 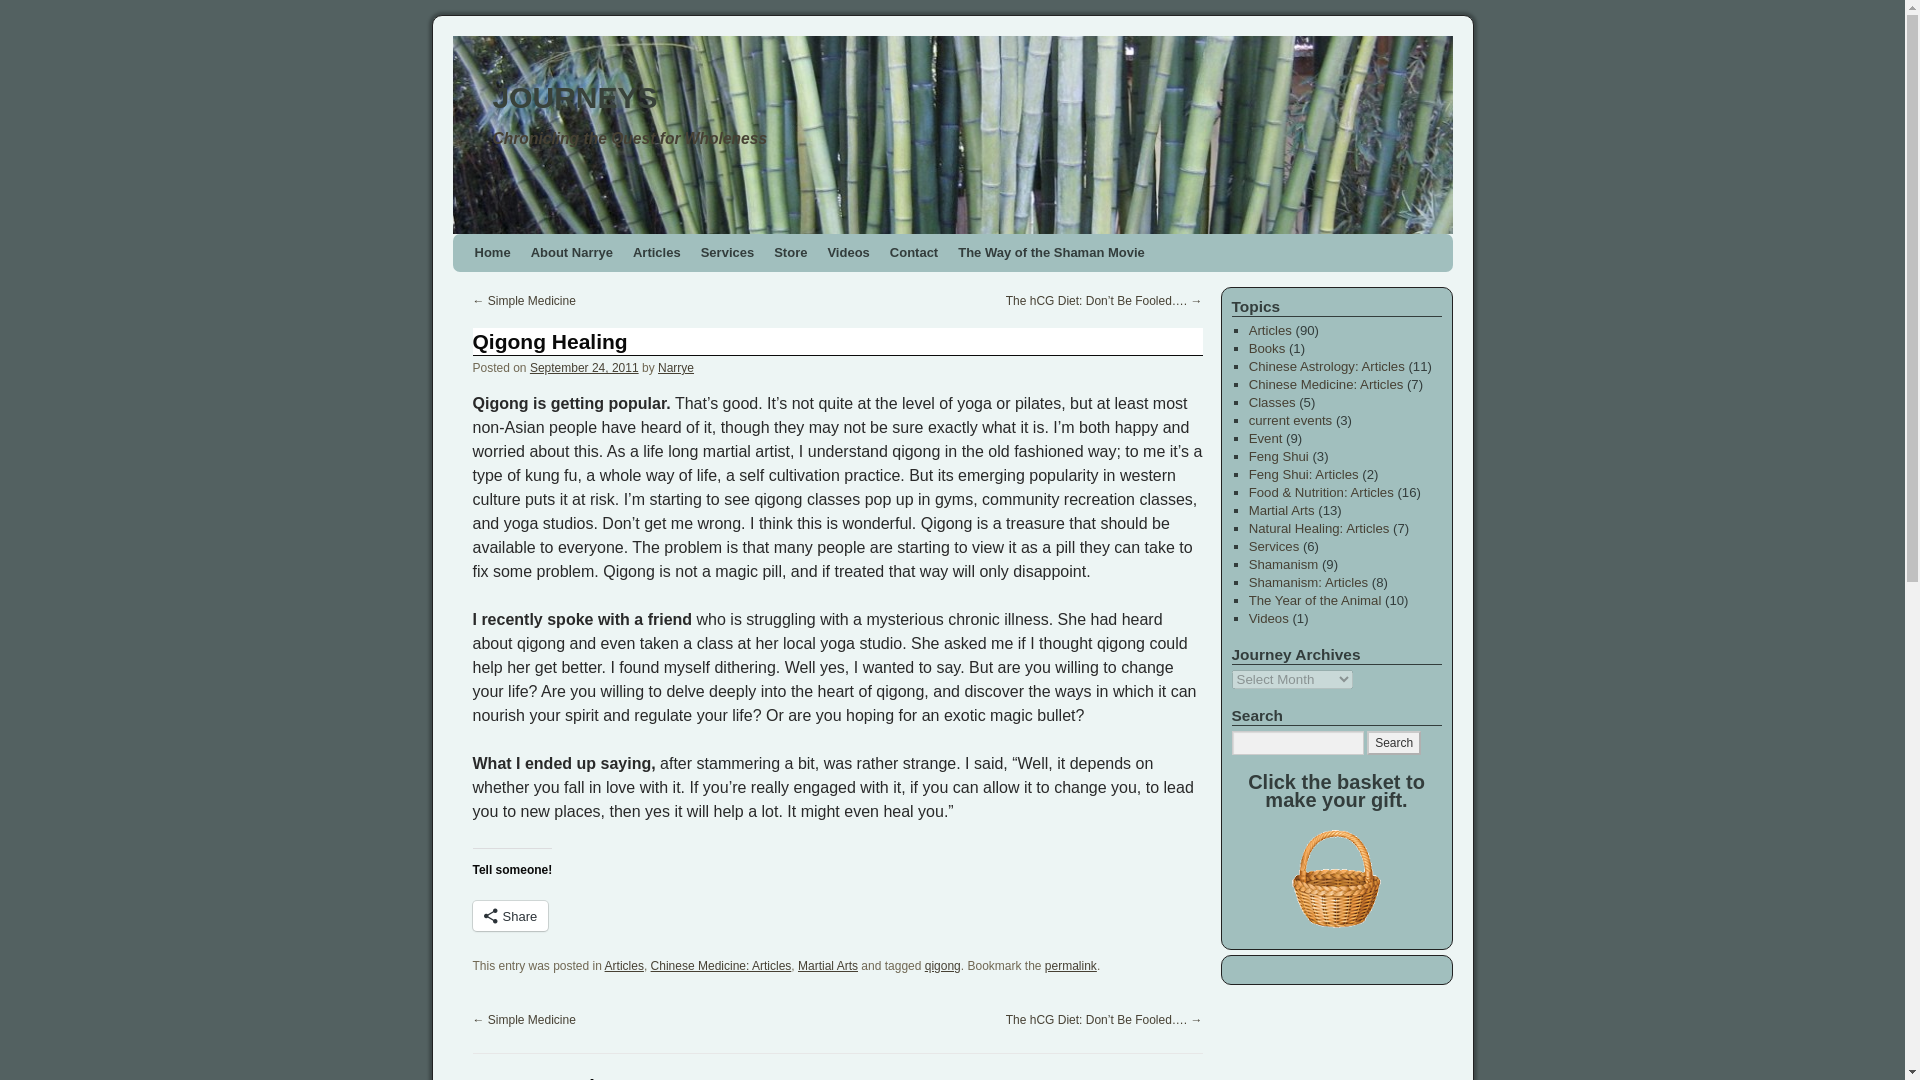 I want to click on September 24, 2011, so click(x=584, y=367).